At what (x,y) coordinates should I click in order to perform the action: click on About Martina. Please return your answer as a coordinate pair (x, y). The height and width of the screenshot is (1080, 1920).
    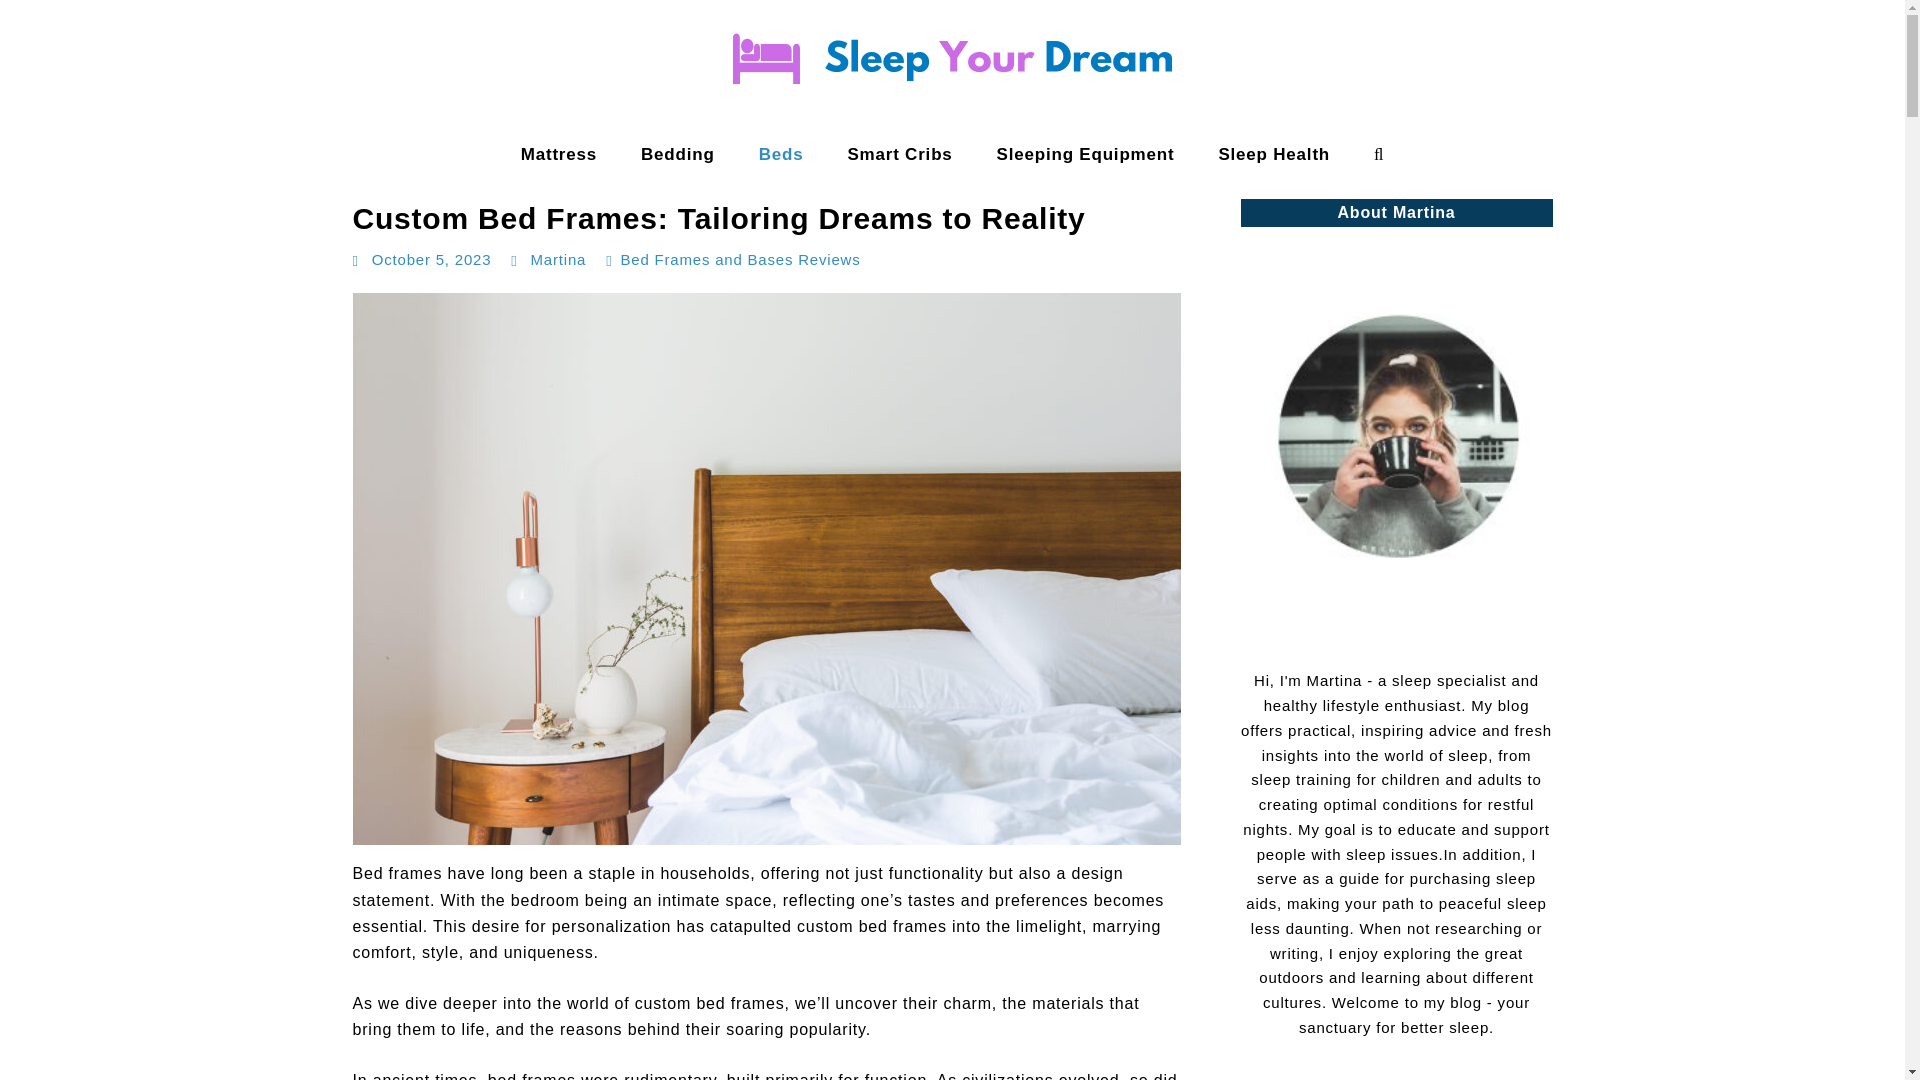
    Looking at the image, I should click on (1396, 455).